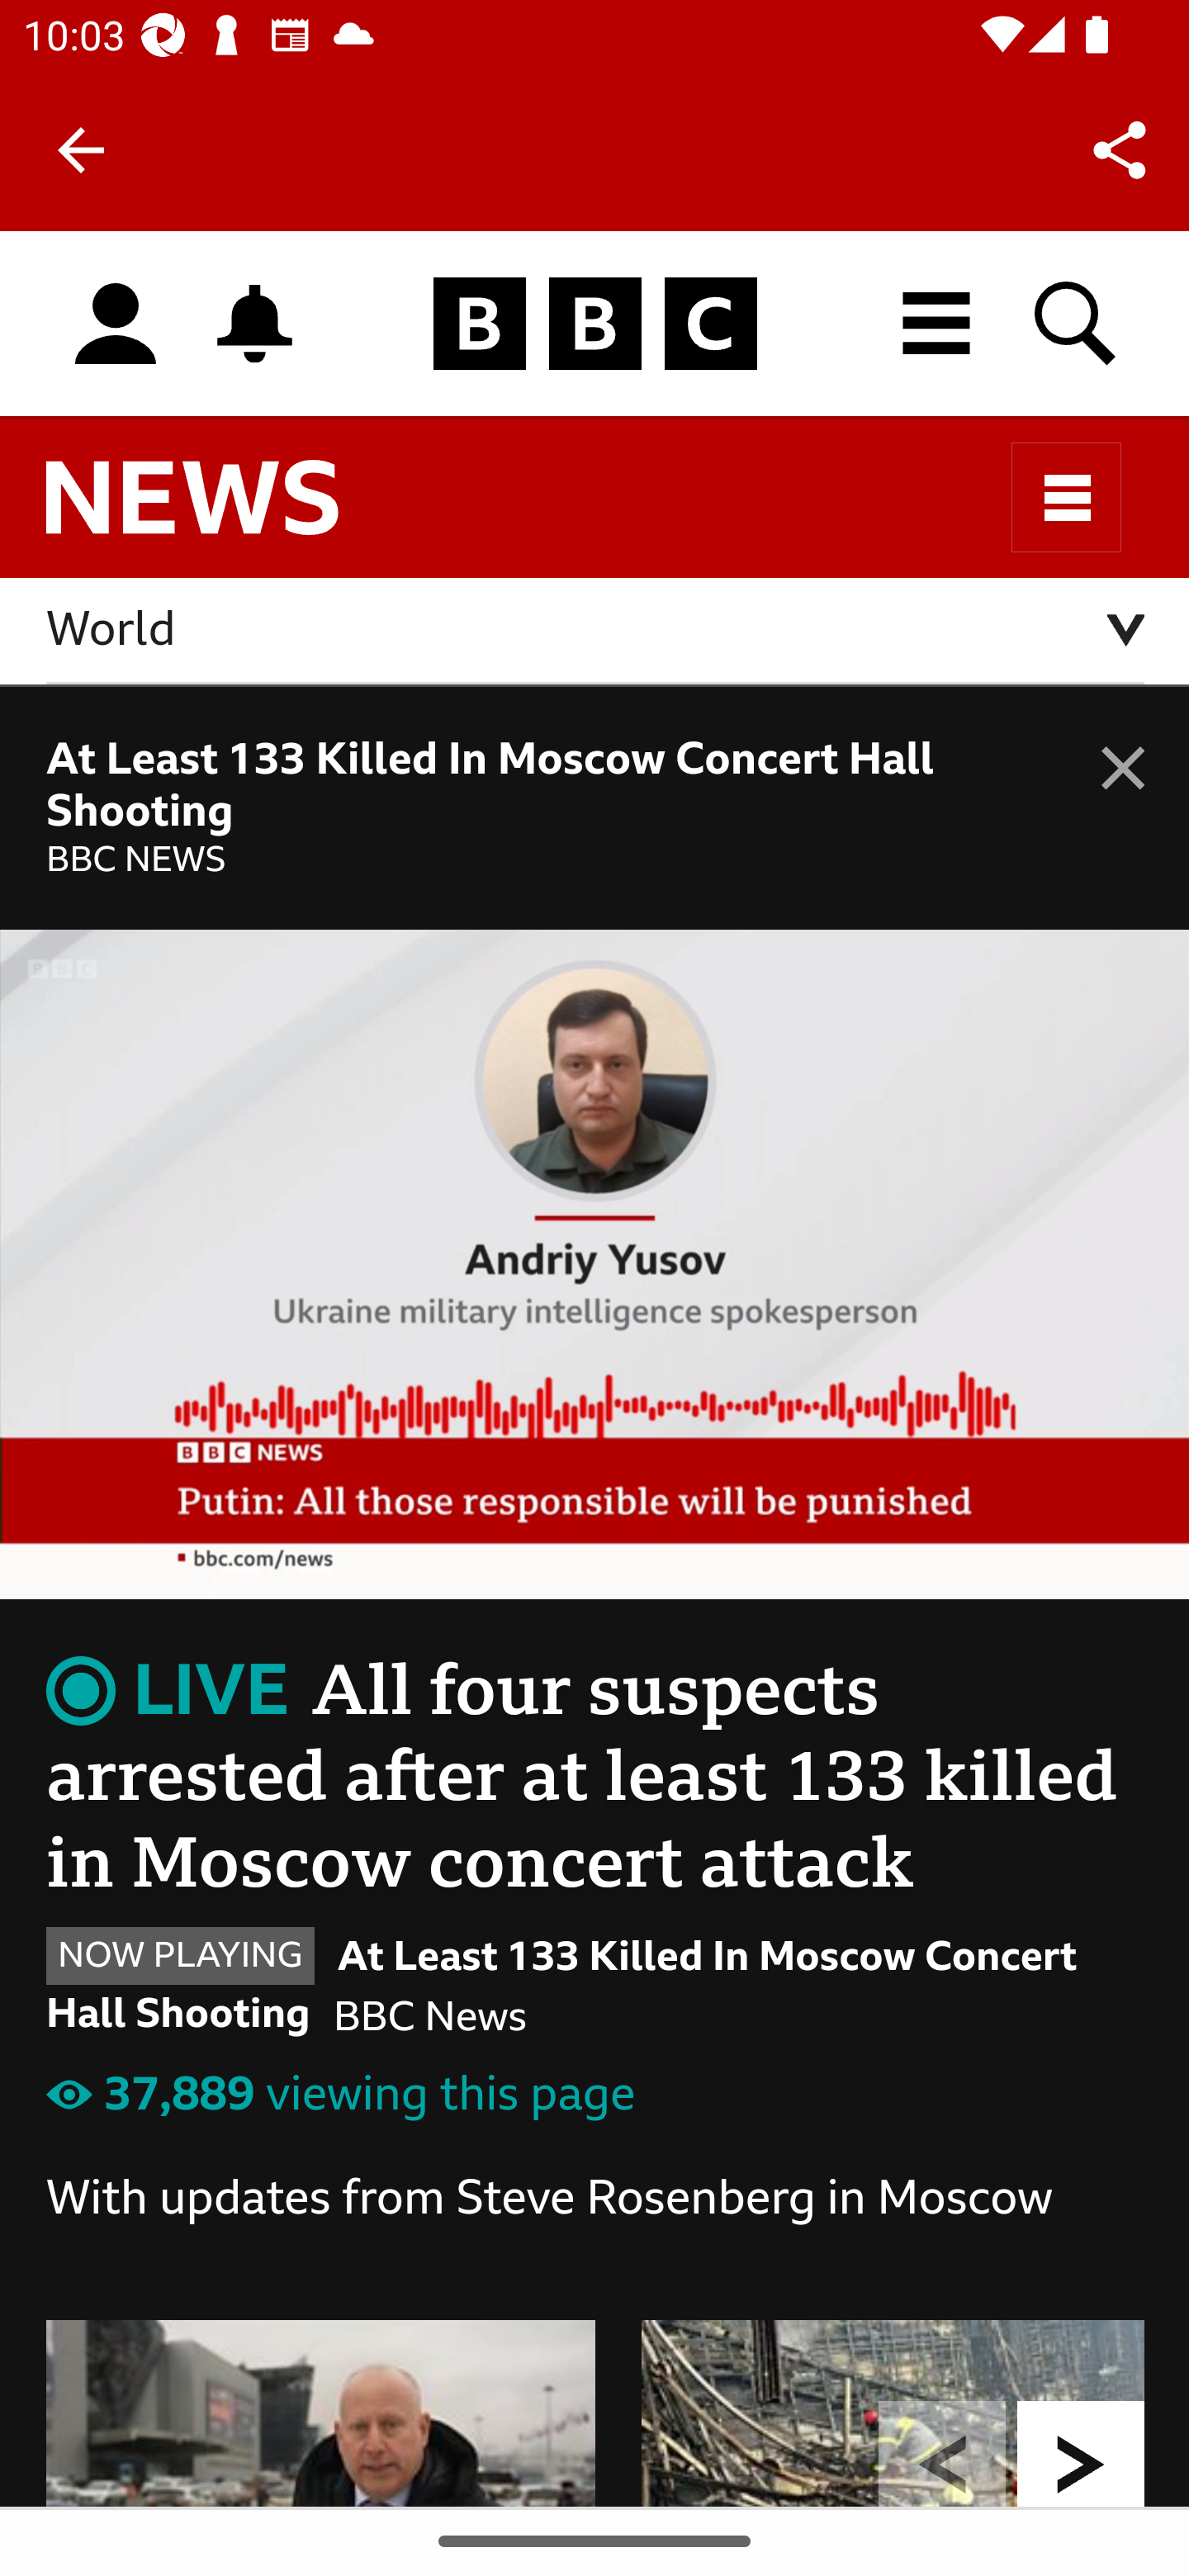 The width and height of the screenshot is (1189, 2576). Describe the element at coordinates (596, 631) in the screenshot. I see `World` at that location.